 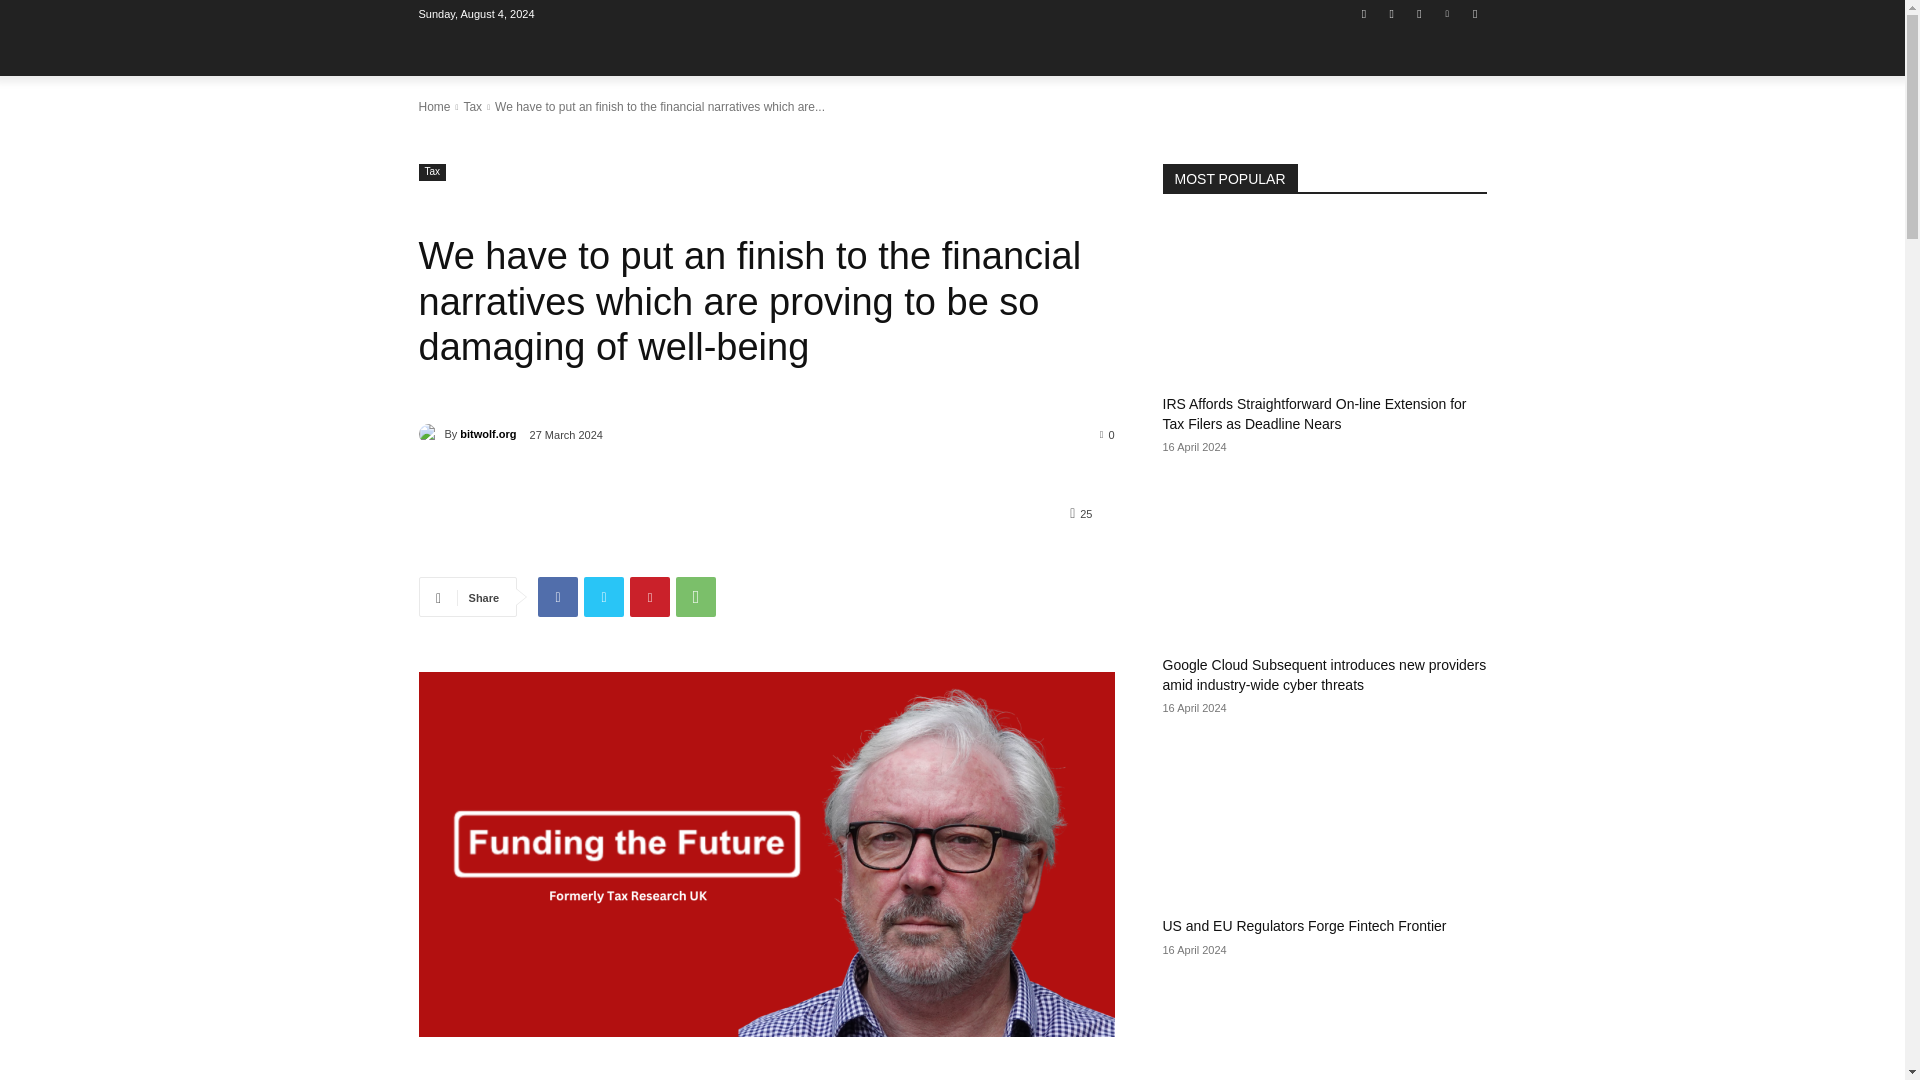 I want to click on Pinterest, so click(x=650, y=596).